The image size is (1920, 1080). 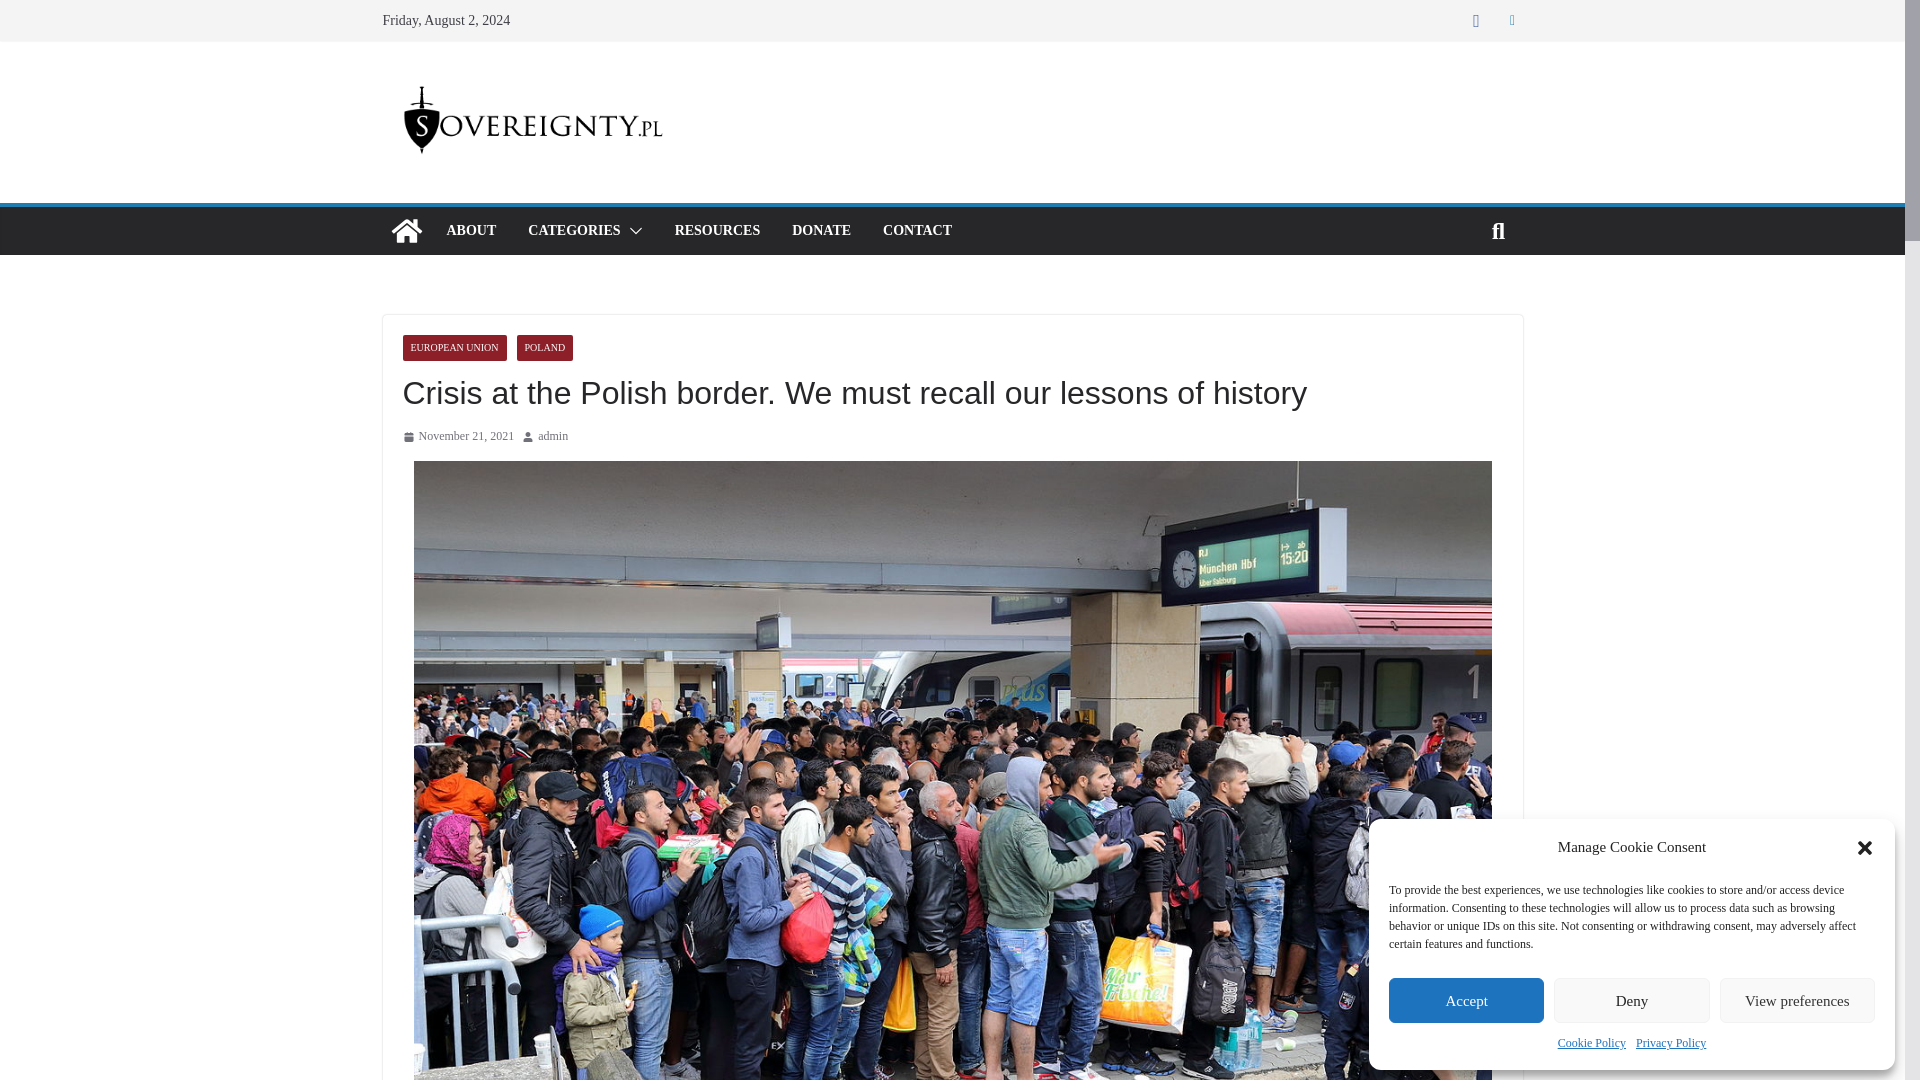 I want to click on CONTACT, so click(x=918, y=231).